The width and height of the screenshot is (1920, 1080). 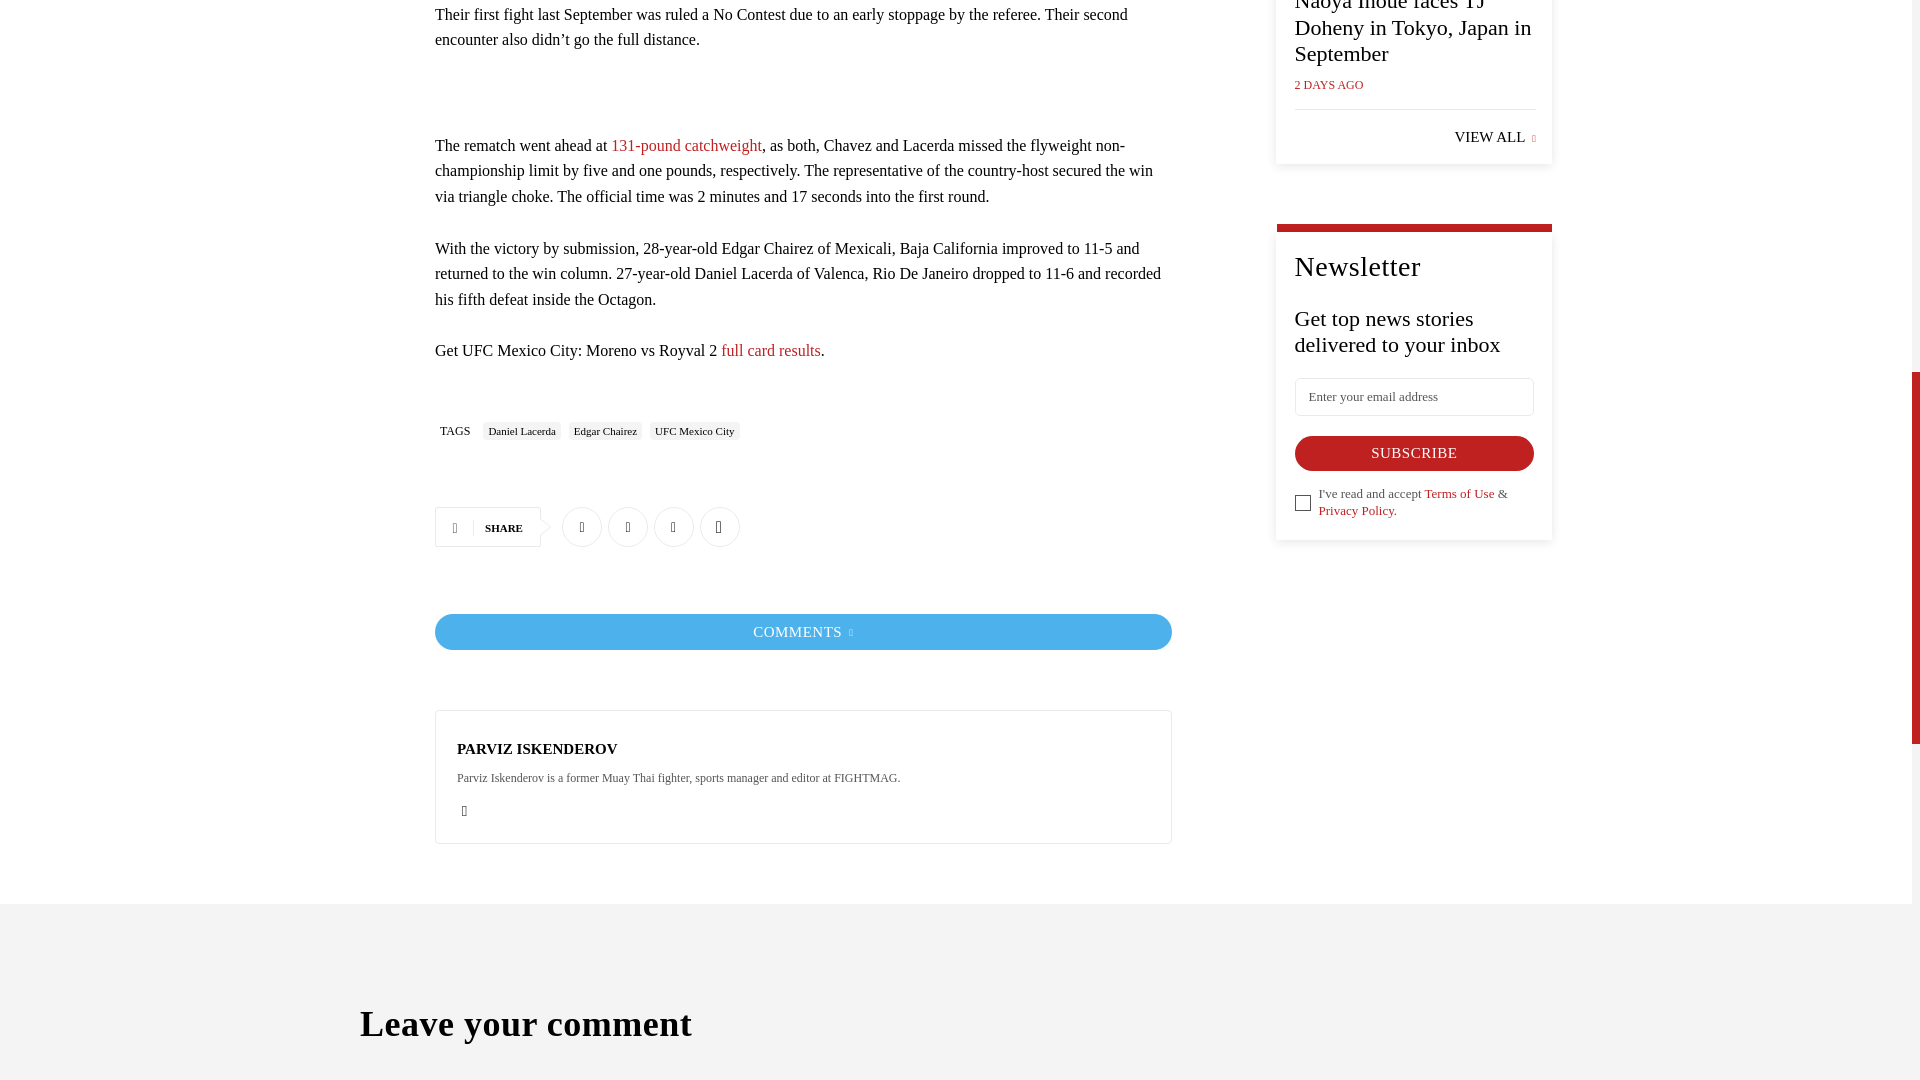 I want to click on Naoya Inoue faces TJ Doheny in Tokyo, Japan in September, so click(x=1412, y=32).